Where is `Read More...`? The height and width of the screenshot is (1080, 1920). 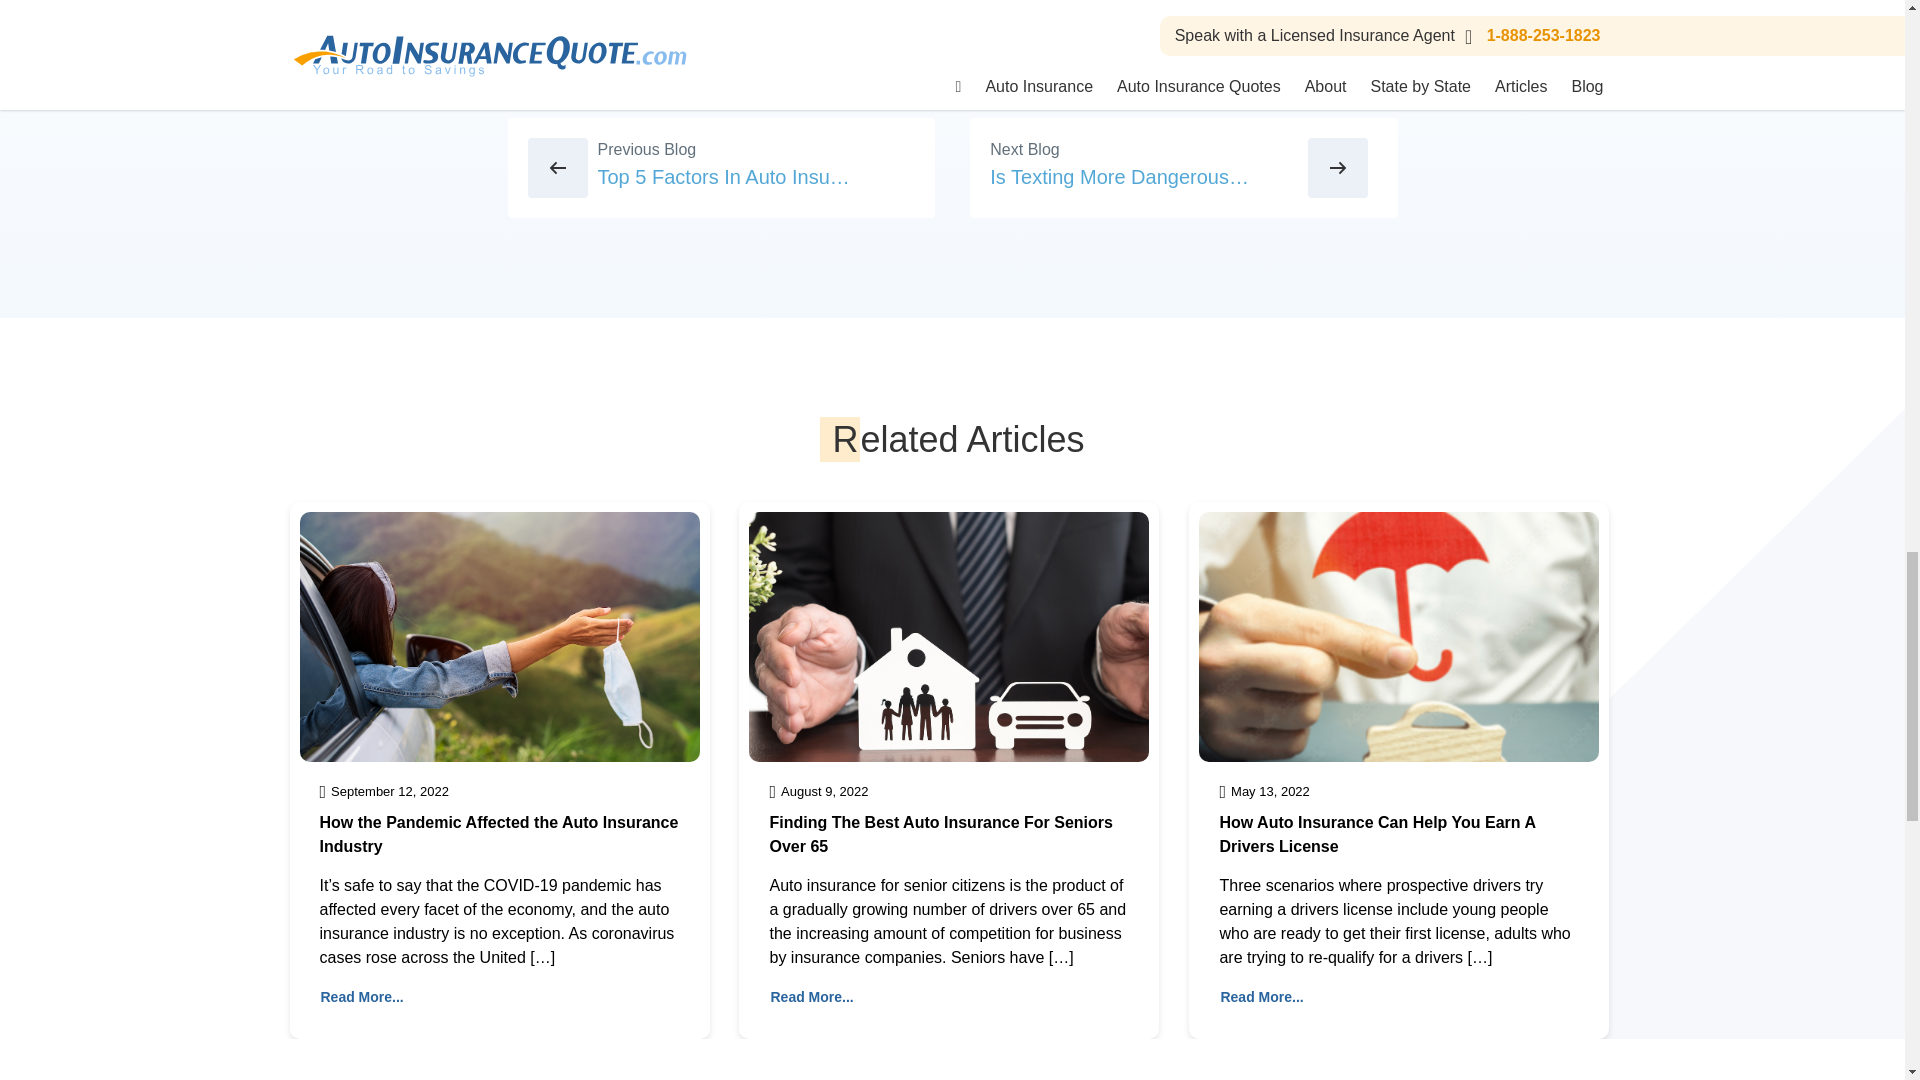 Read More... is located at coordinates (362, 997).